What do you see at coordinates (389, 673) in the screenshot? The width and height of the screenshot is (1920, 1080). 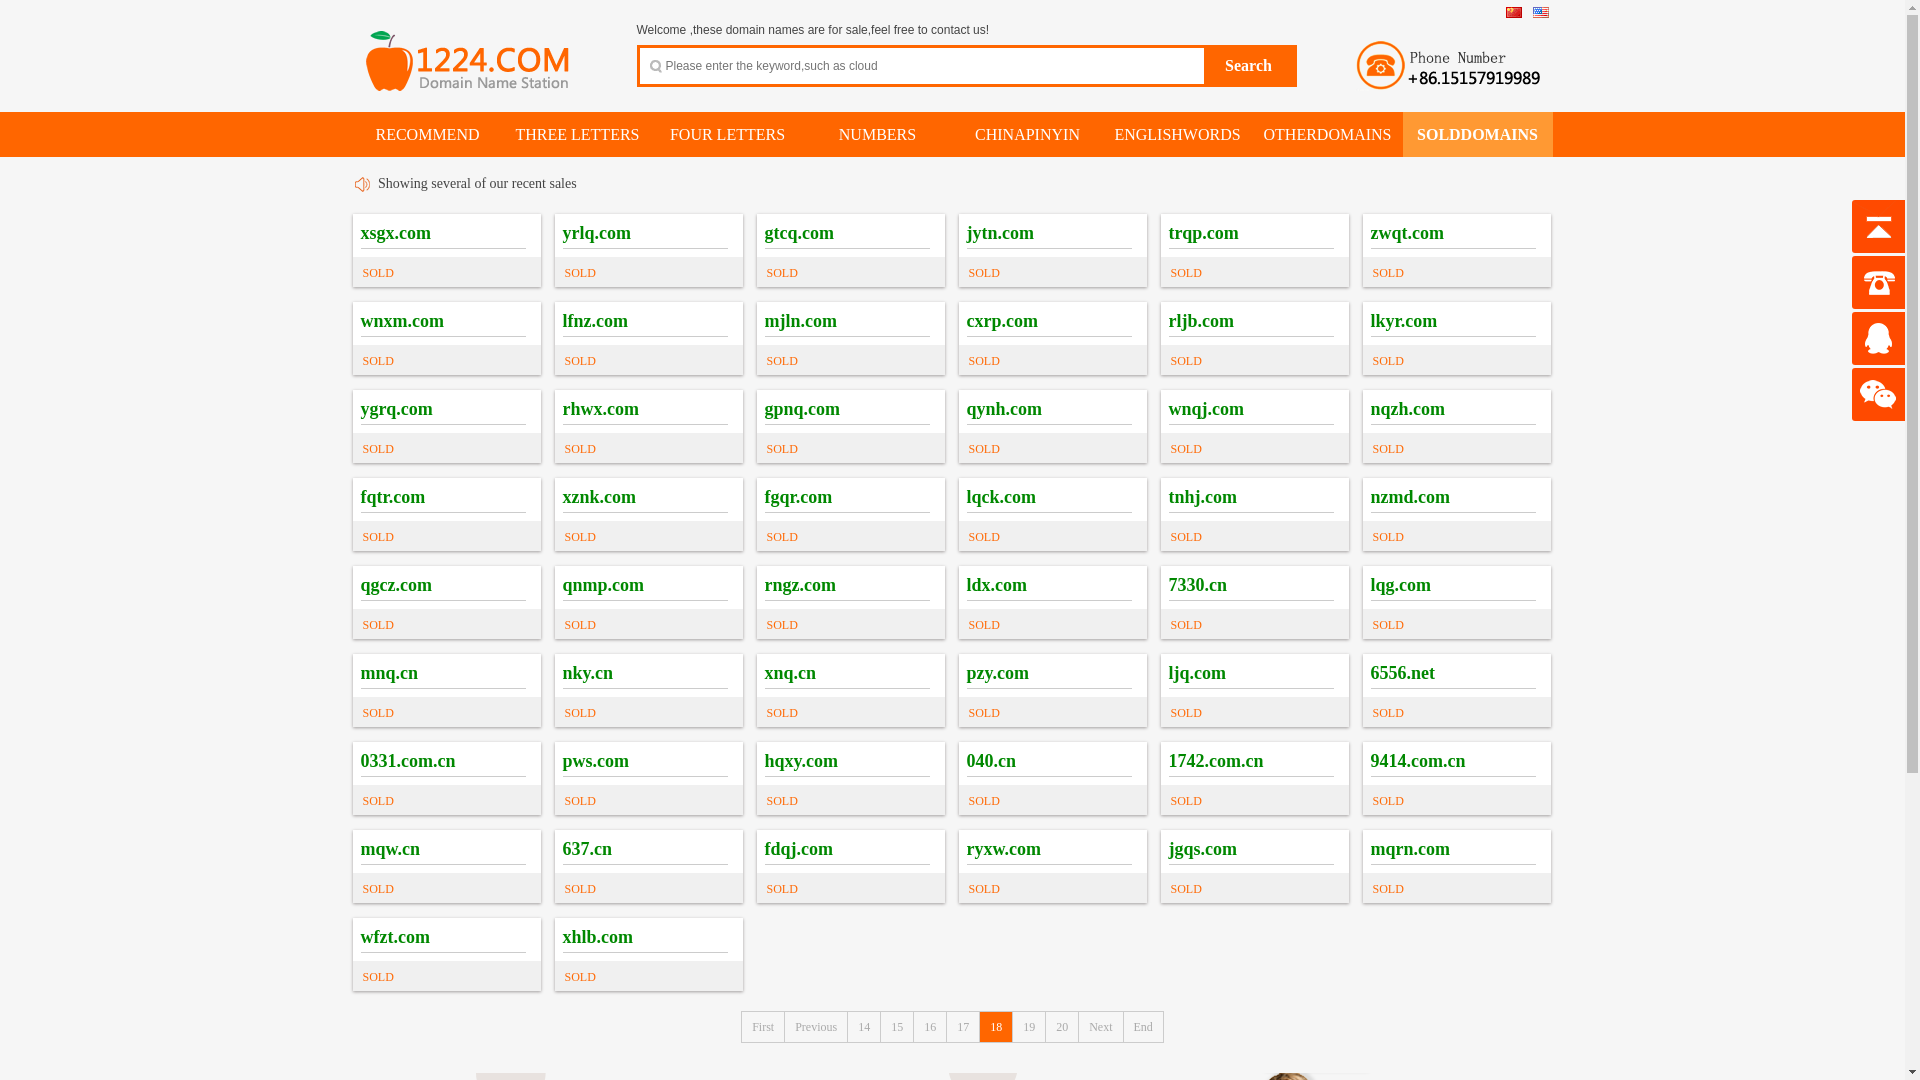 I see `mnq.cn` at bounding box center [389, 673].